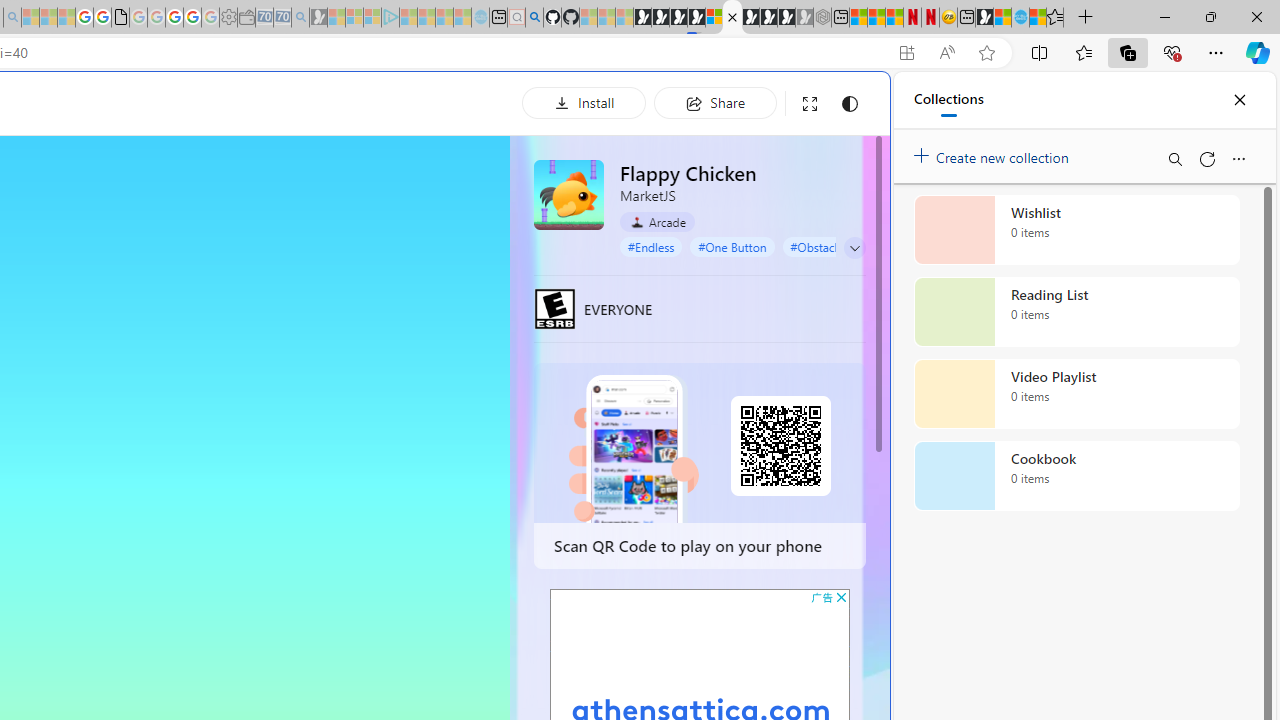 Image resolution: width=1280 pixels, height=720 pixels. What do you see at coordinates (837, 246) in the screenshot?
I see `#Obstacle Course` at bounding box center [837, 246].